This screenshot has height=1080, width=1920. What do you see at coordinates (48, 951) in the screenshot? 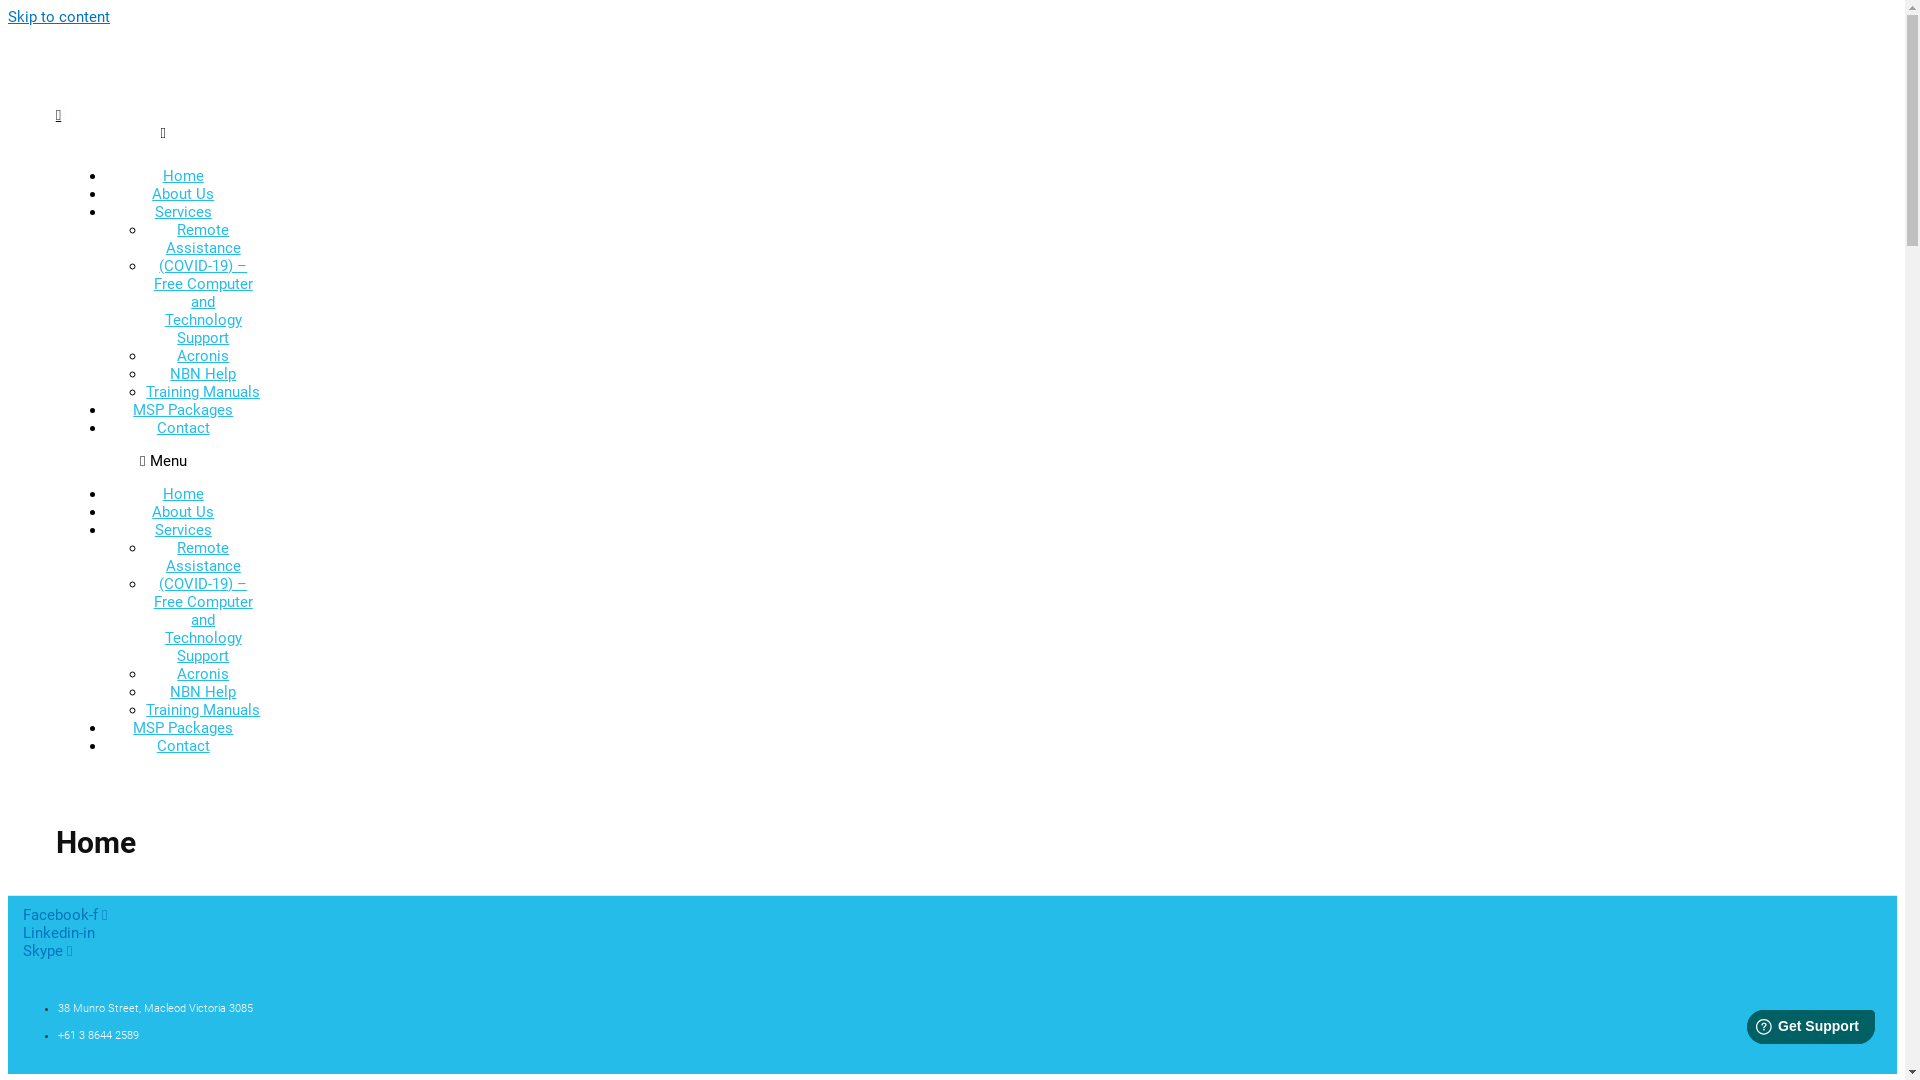
I see `Skype` at bounding box center [48, 951].